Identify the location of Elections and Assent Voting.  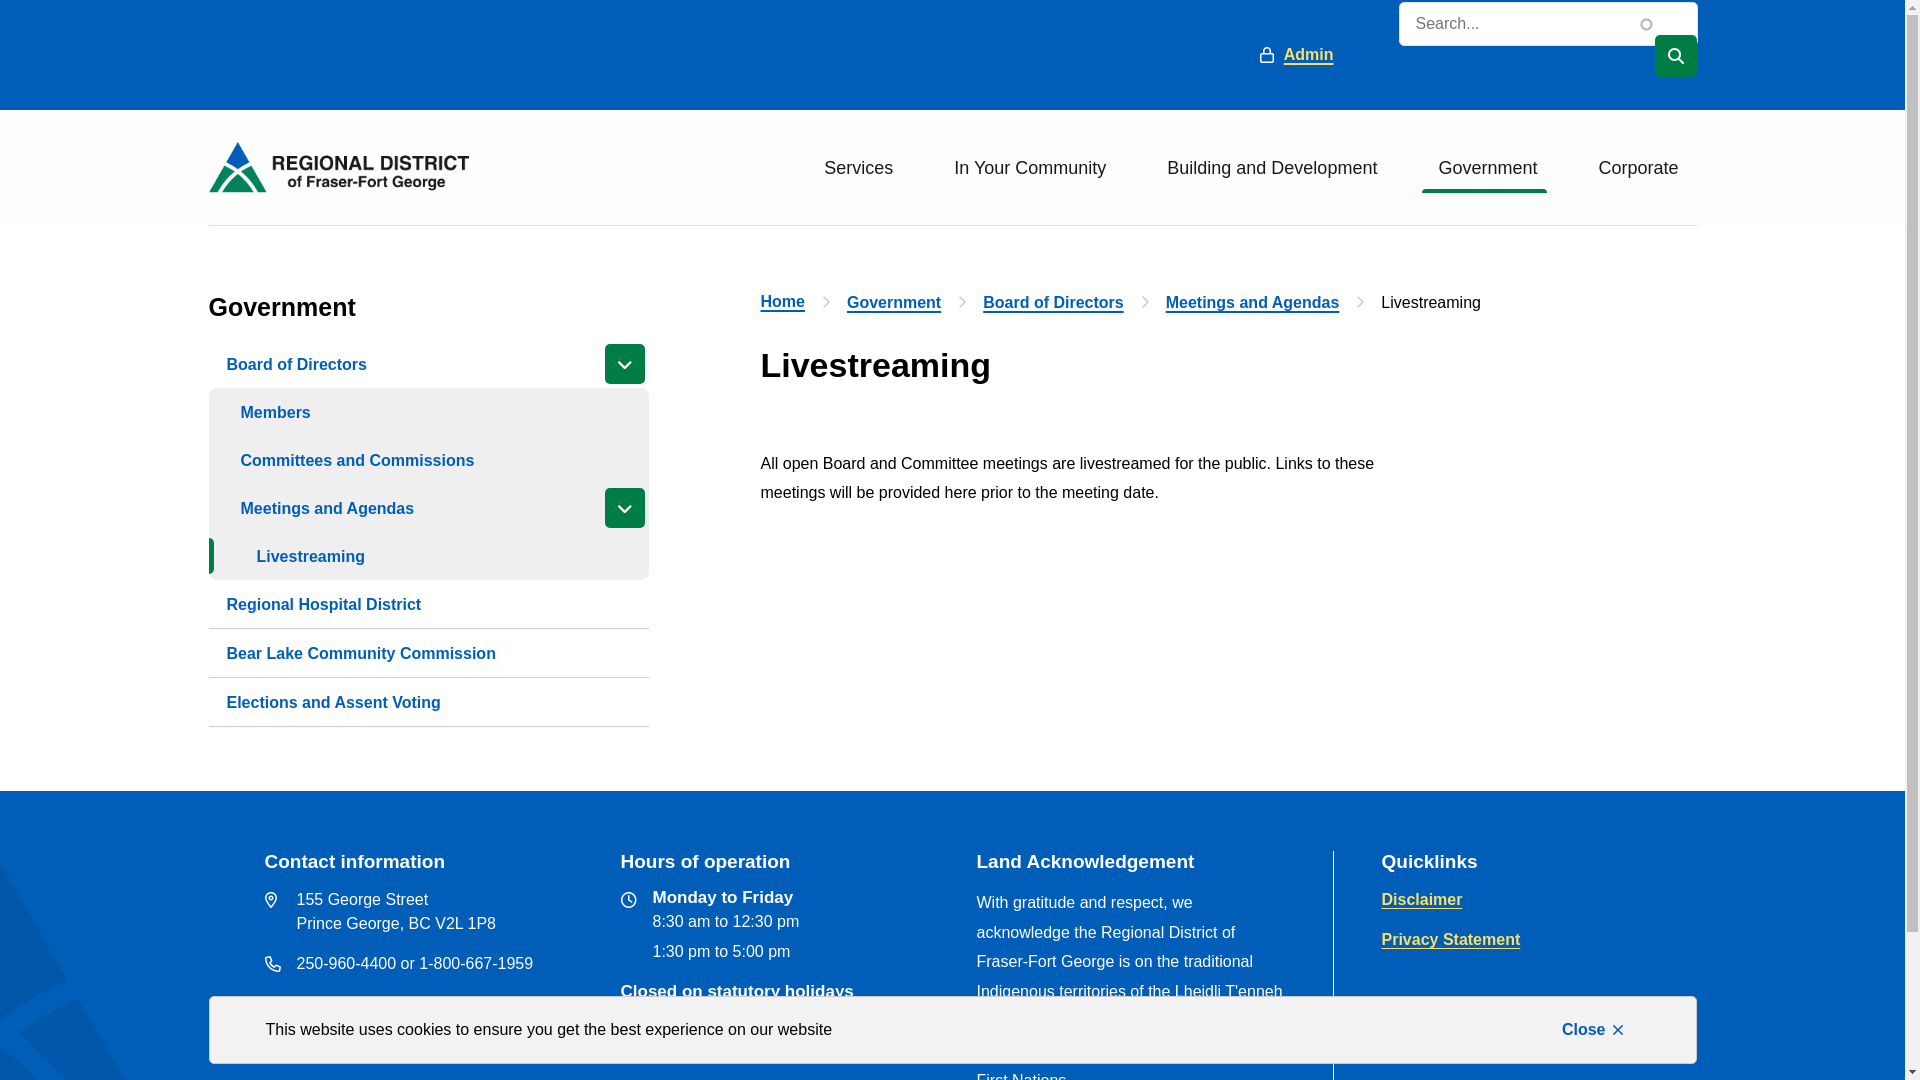
(333, 702).